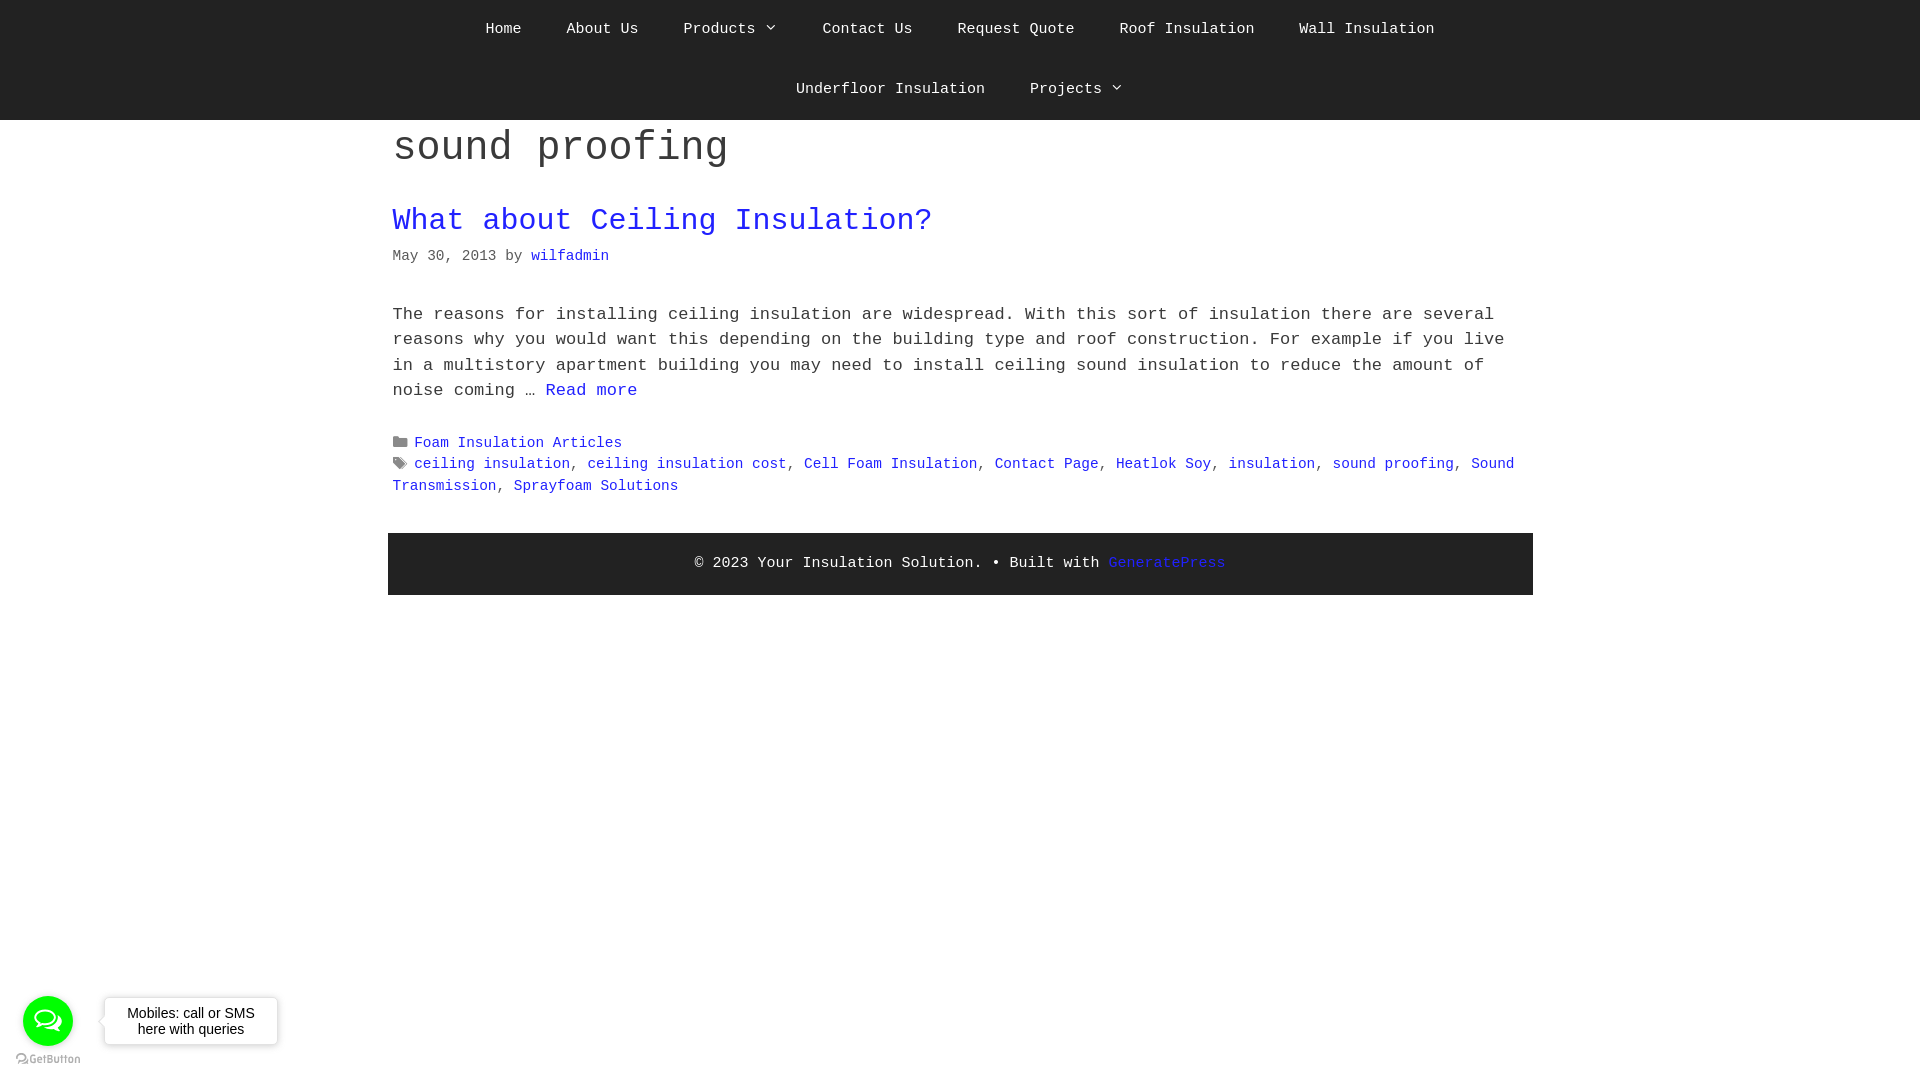  Describe the element at coordinates (1272, 464) in the screenshot. I see `insulation` at that location.